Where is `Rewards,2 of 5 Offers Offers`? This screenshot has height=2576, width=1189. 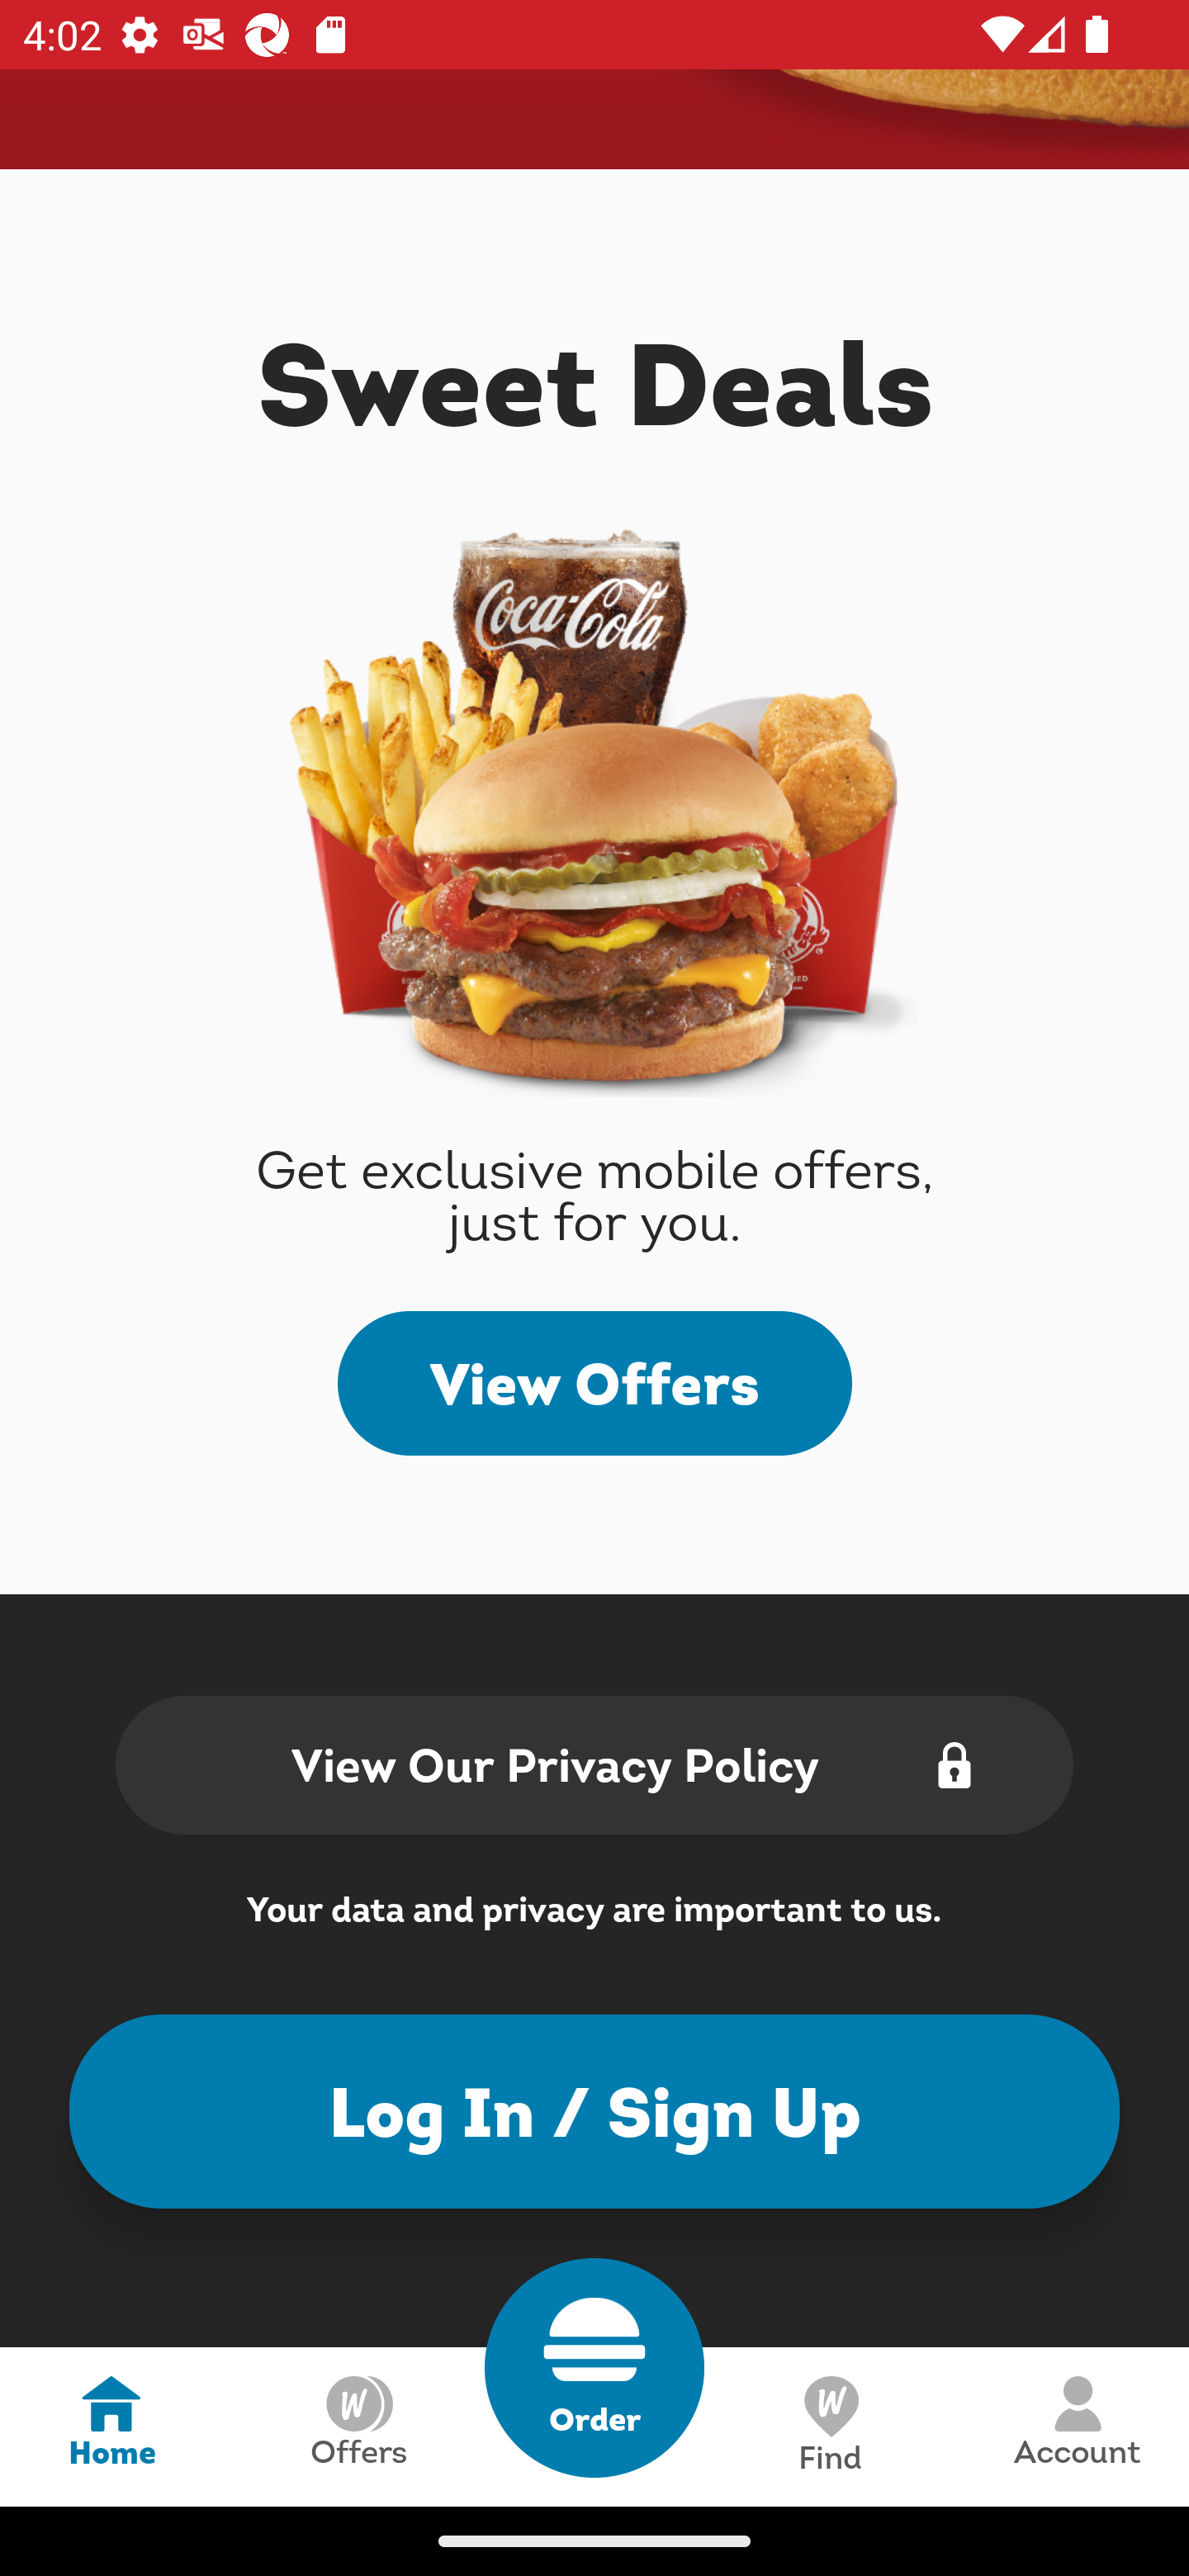
Rewards,2 of 5 Offers Offers is located at coordinates (358, 2426).